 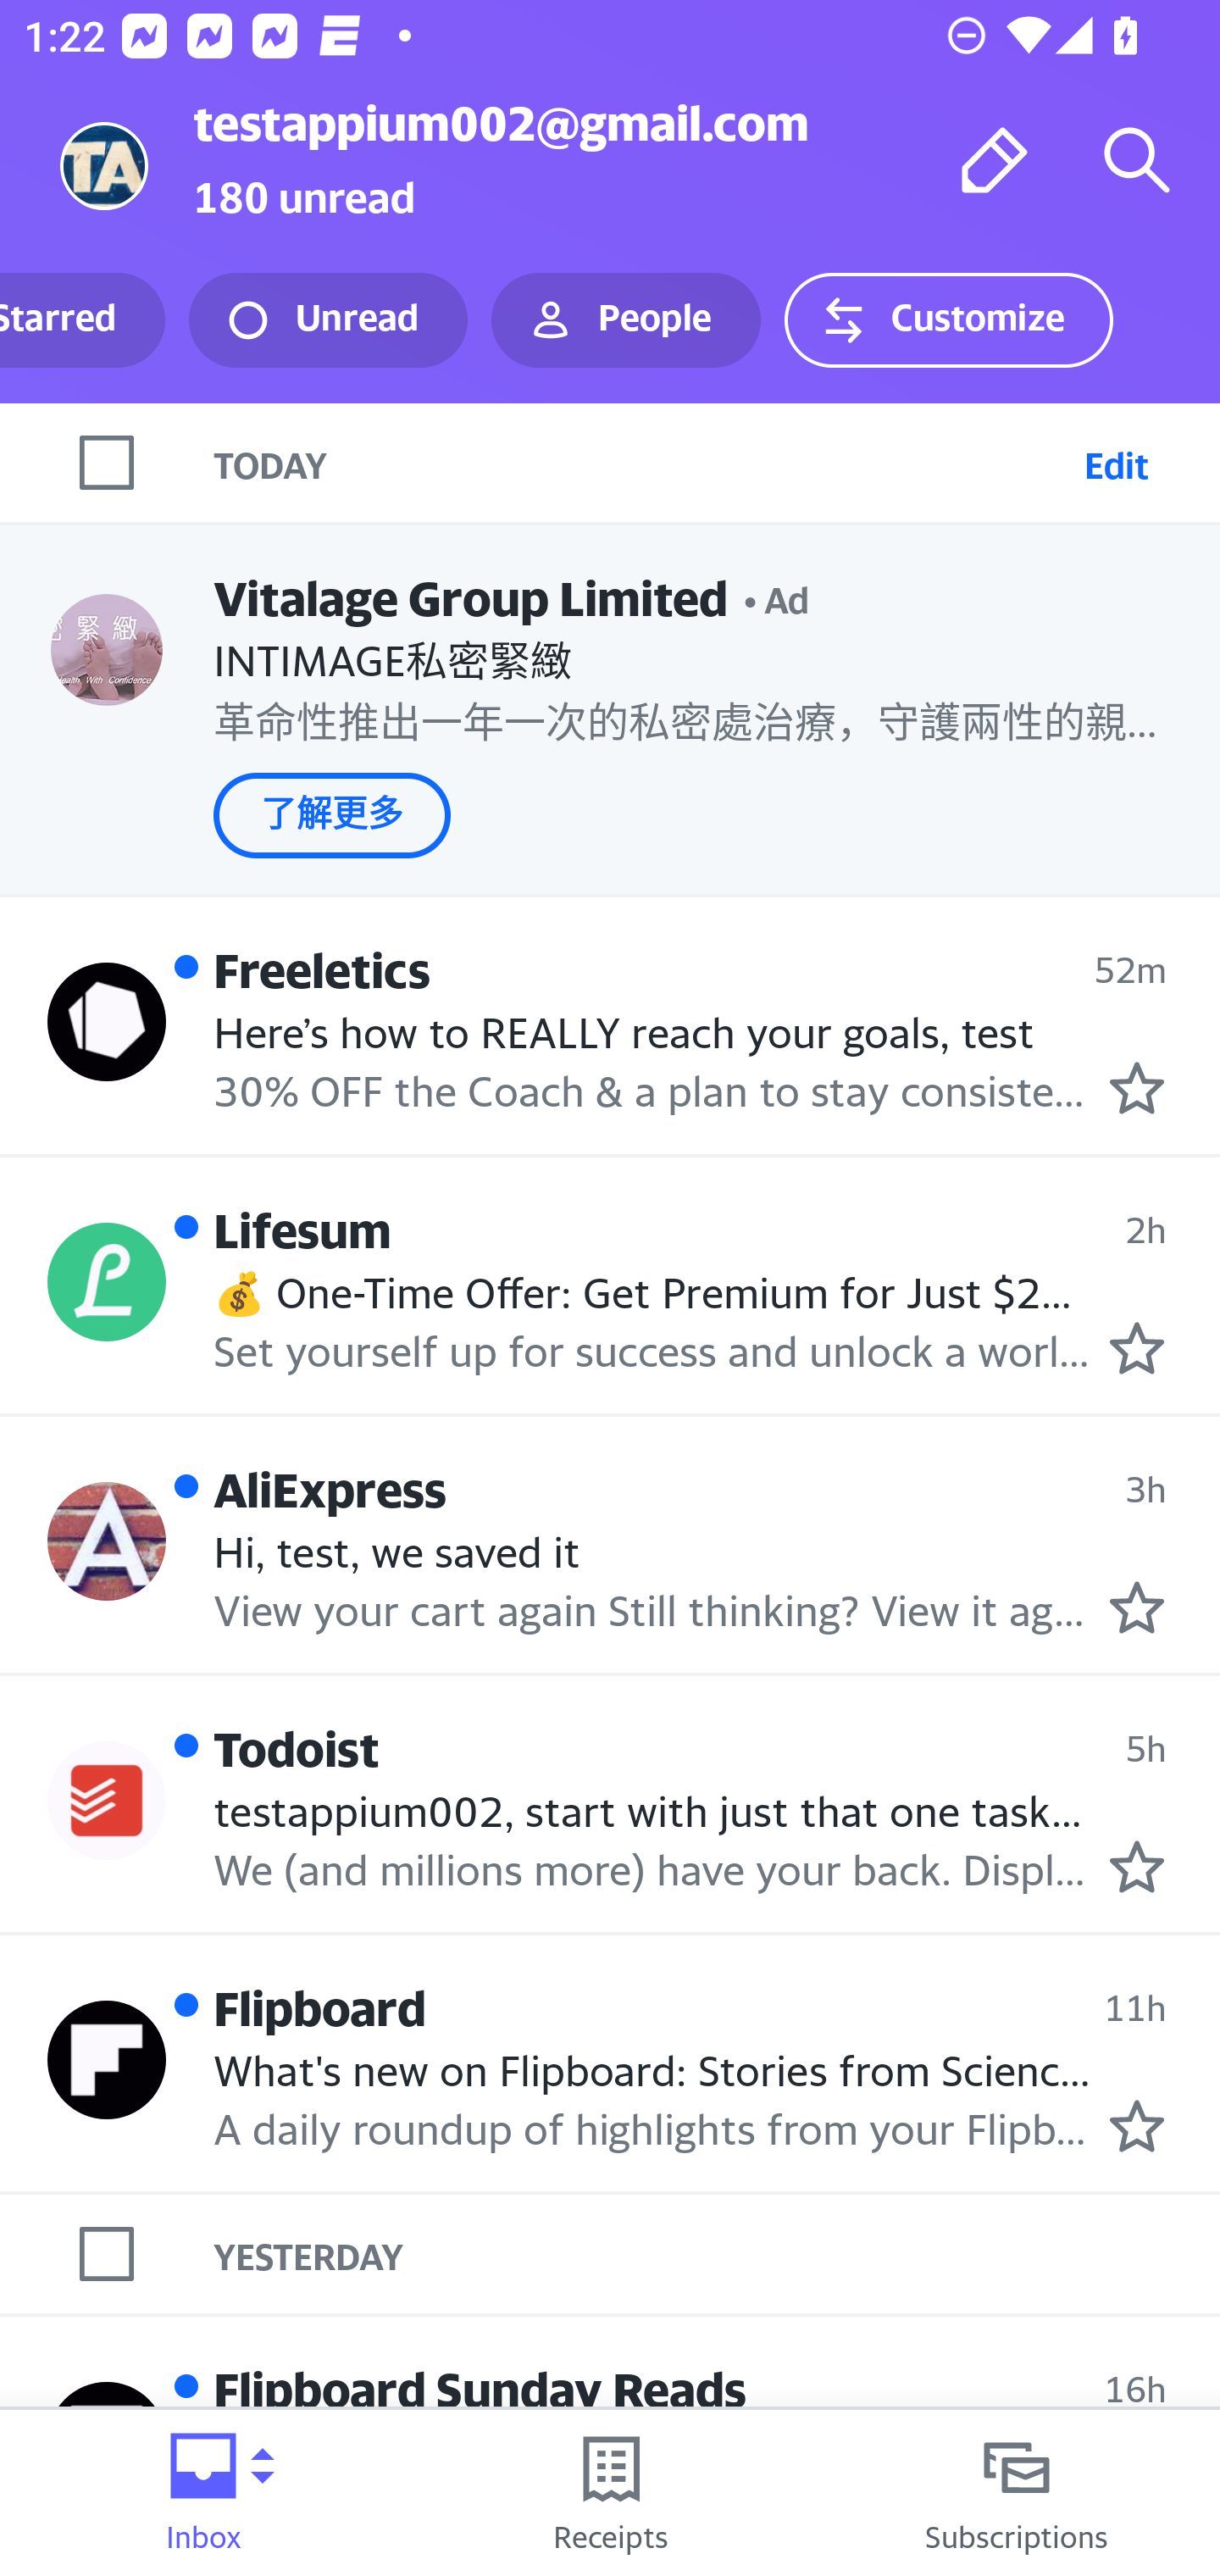 I want to click on Mark as starred., so click(x=1137, y=1607).